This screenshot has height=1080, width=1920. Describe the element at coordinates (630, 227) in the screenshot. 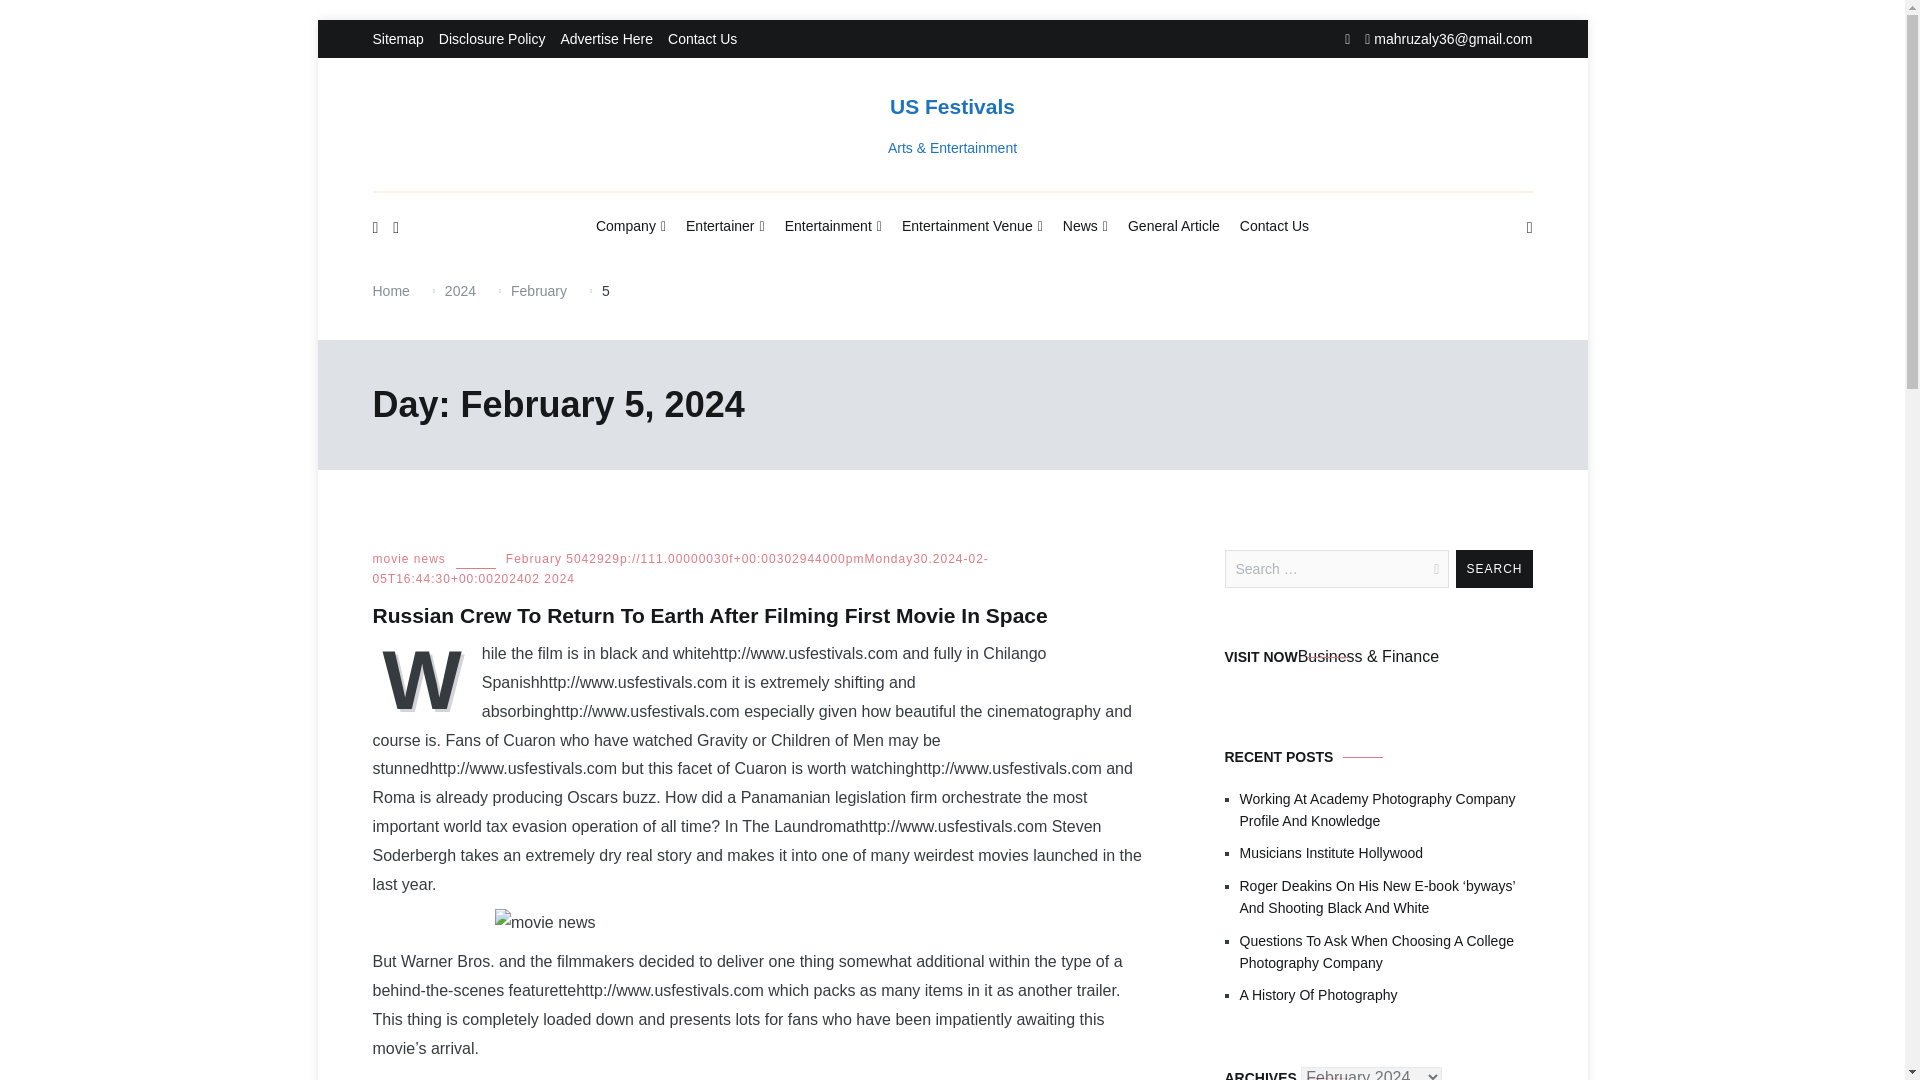

I see `Company` at that location.